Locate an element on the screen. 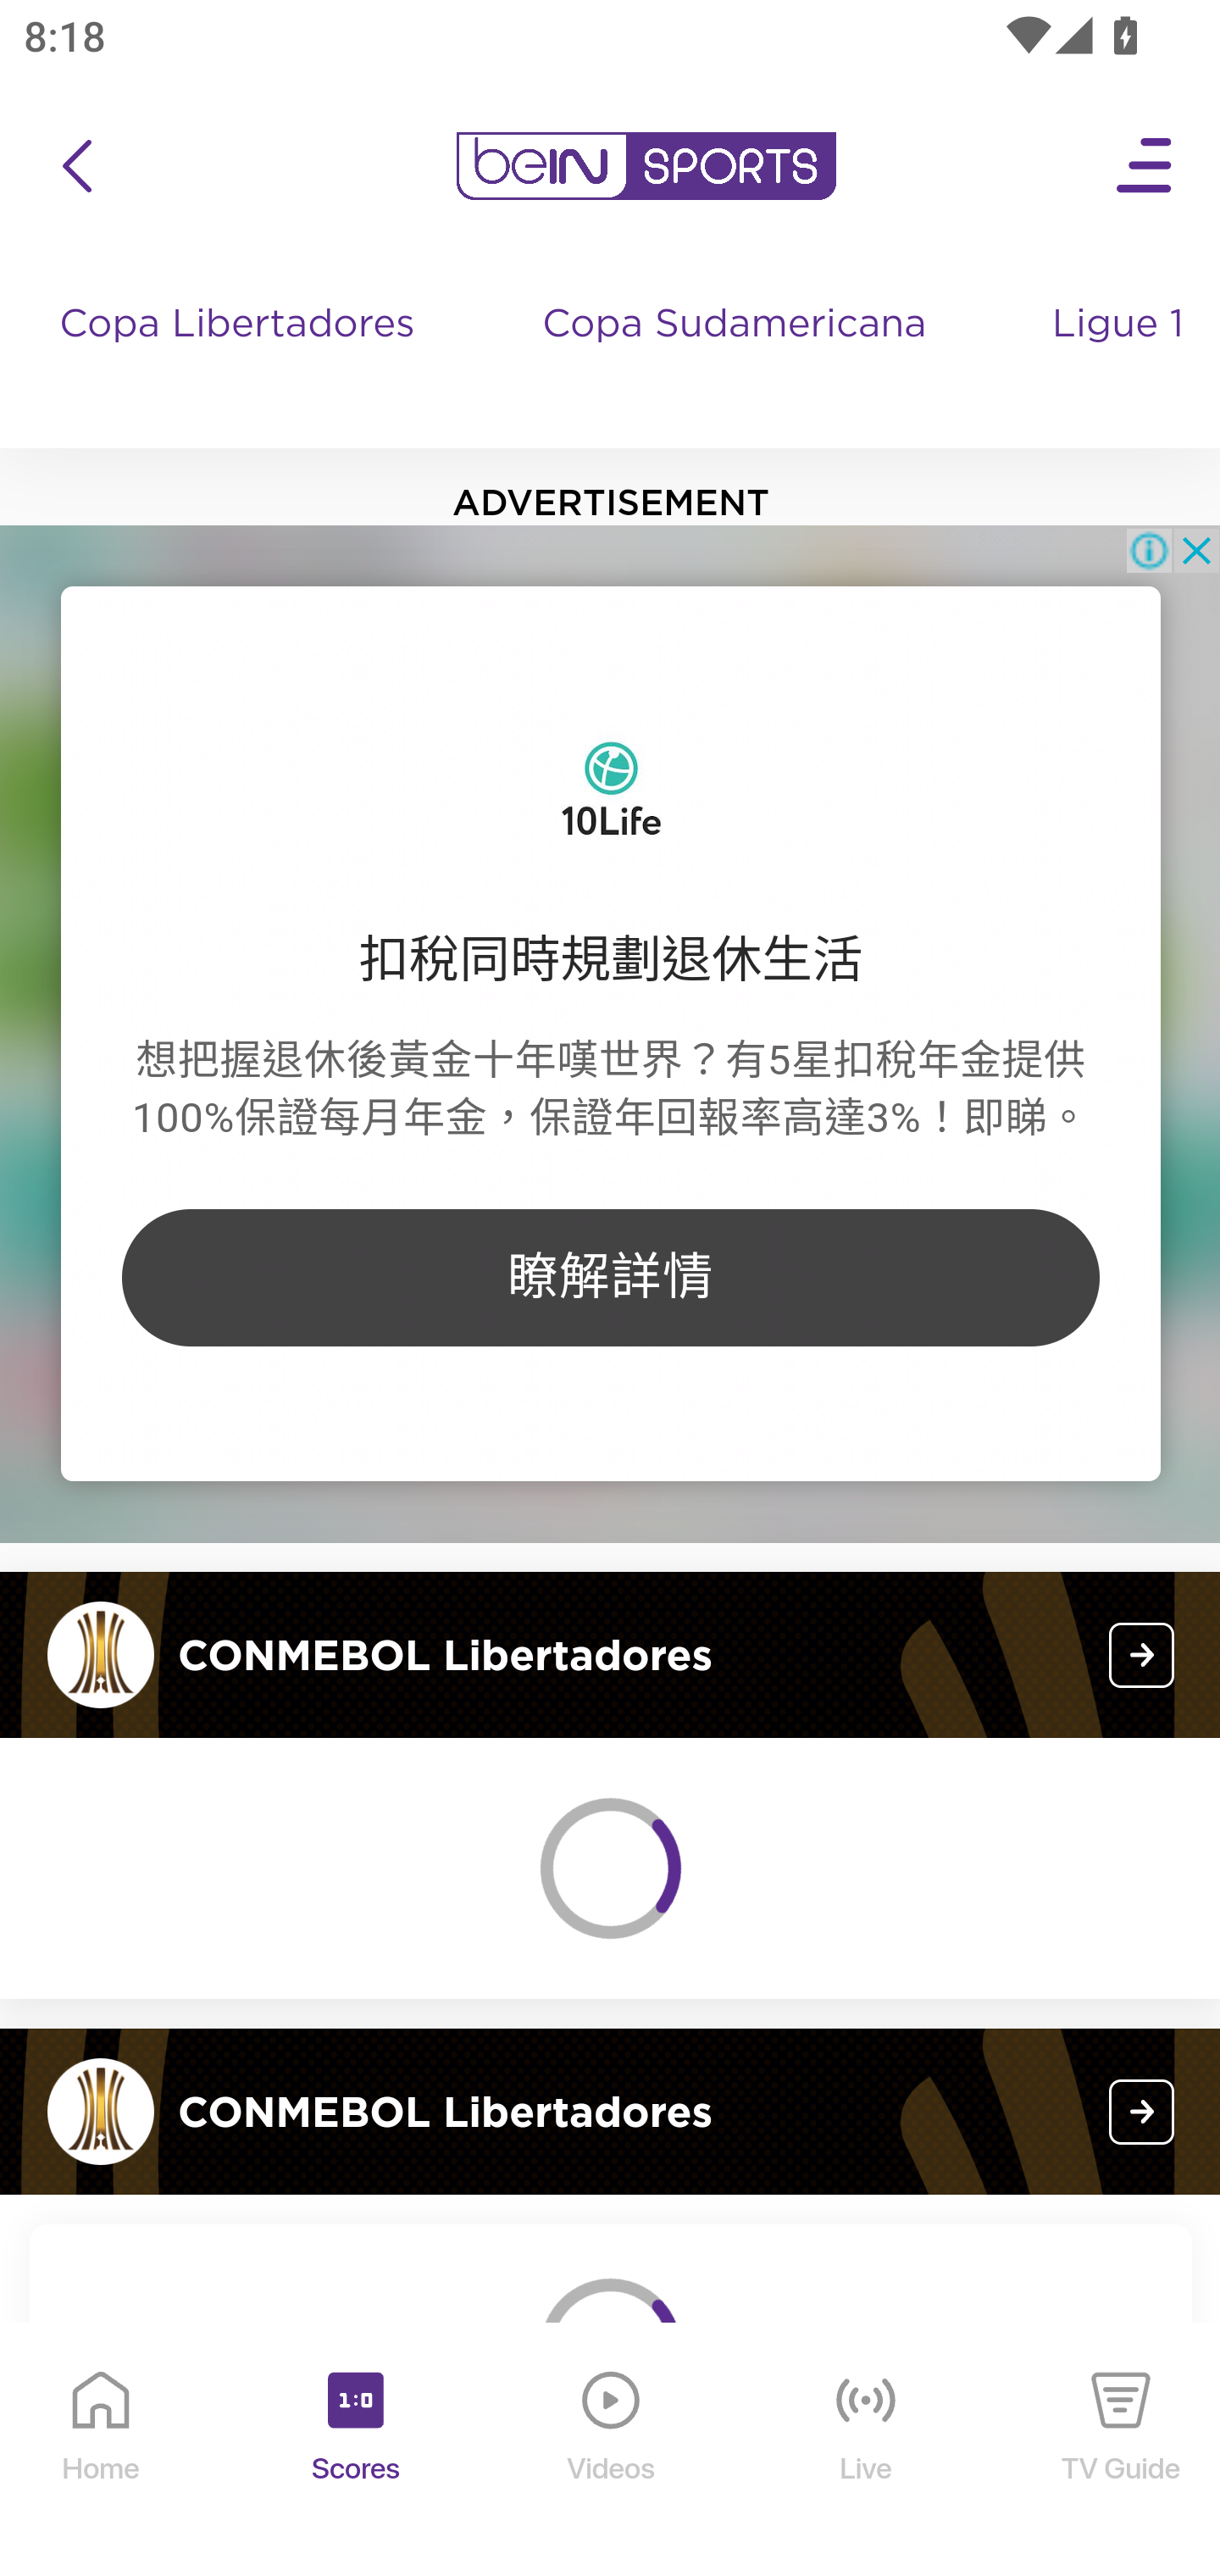  Scores Scores Icon Scores is located at coordinates (355, 2451).